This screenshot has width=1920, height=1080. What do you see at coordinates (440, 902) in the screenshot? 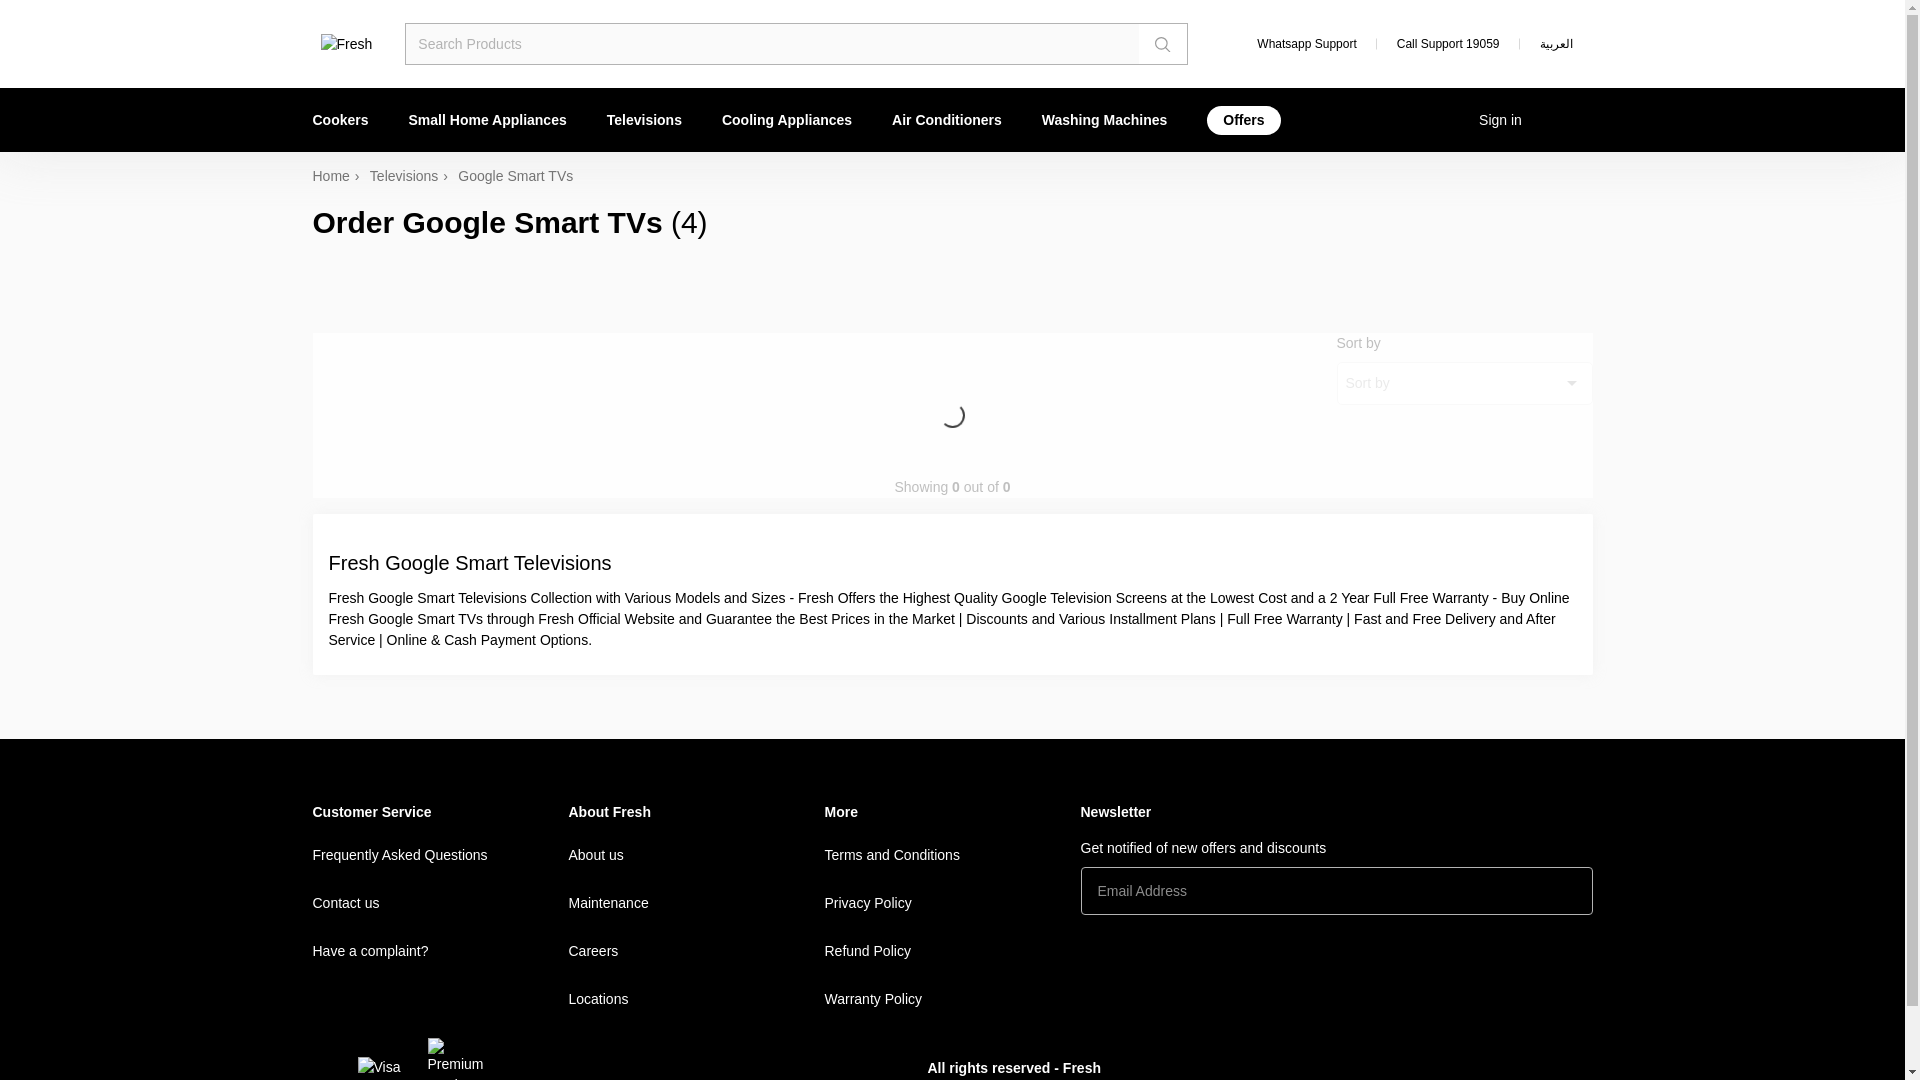
I see `Contact us` at bounding box center [440, 902].